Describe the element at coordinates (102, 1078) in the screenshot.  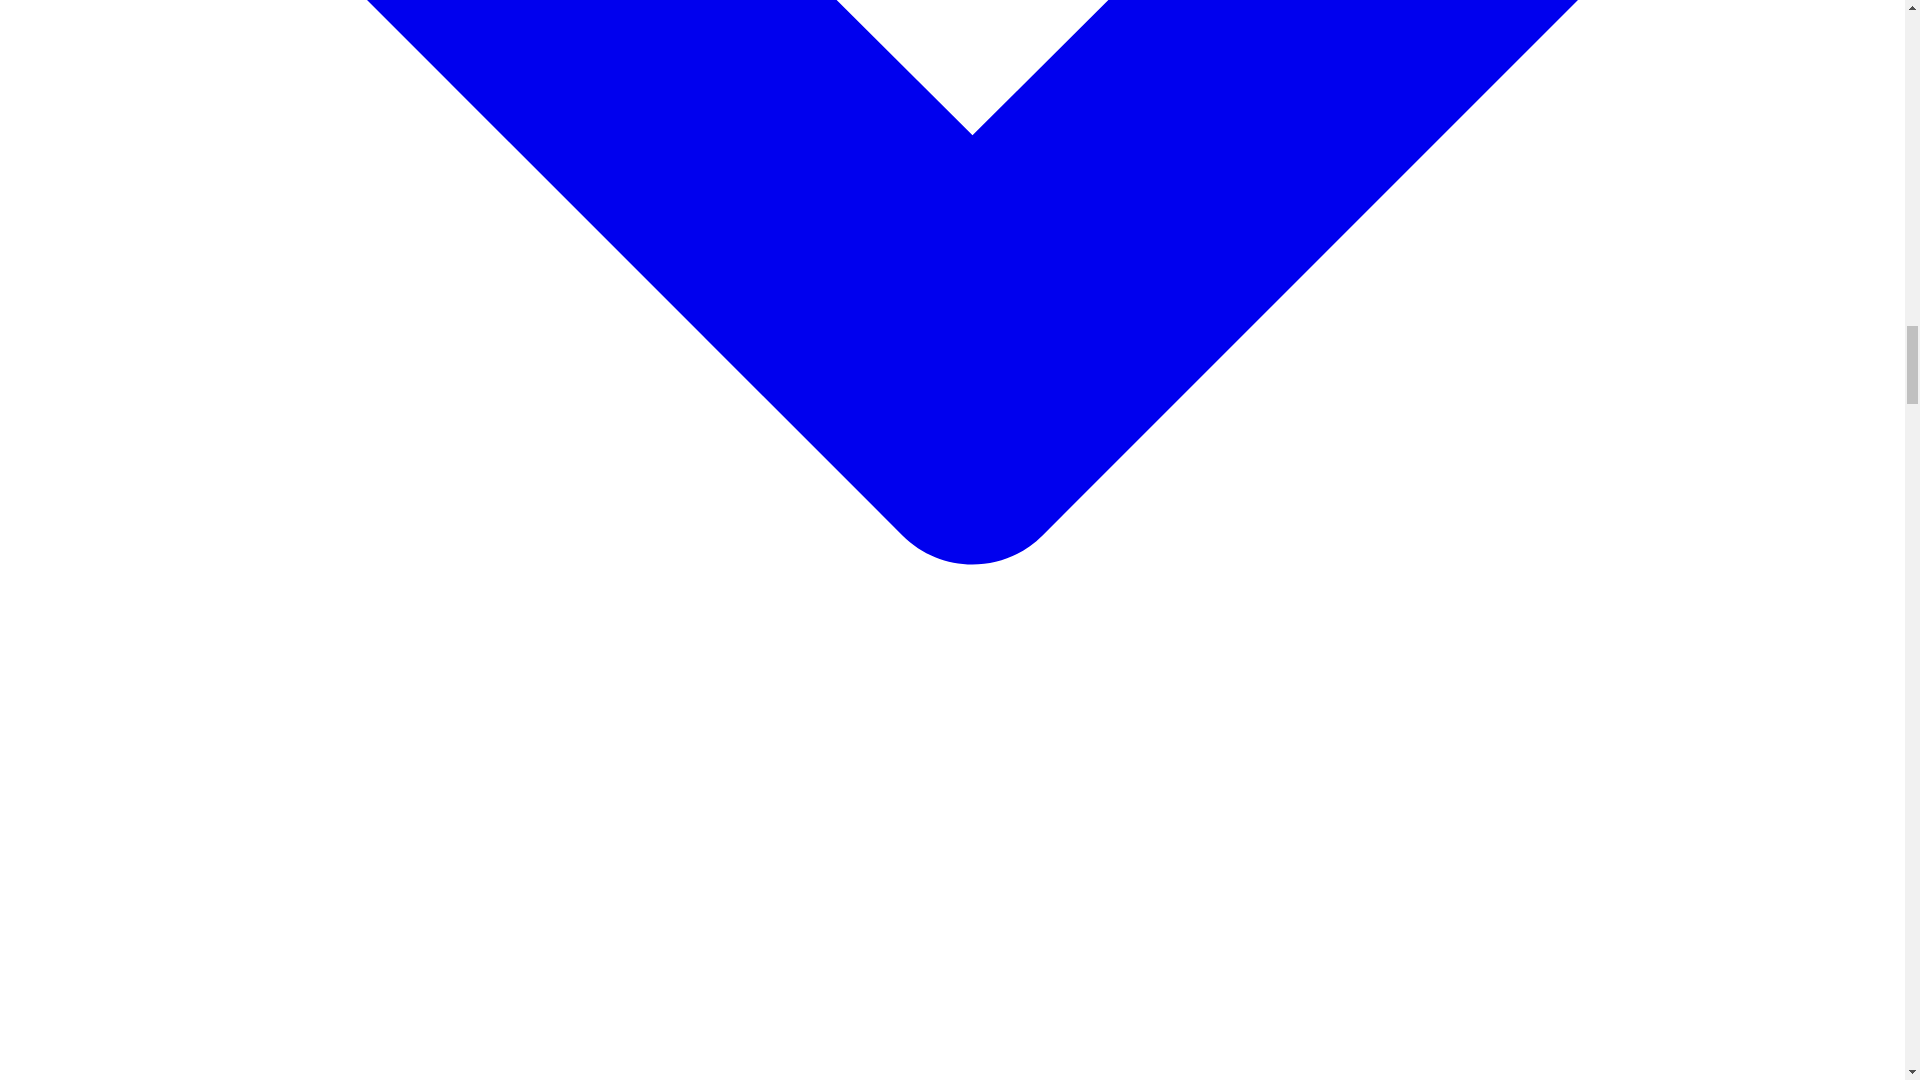
I see `Pray` at that location.